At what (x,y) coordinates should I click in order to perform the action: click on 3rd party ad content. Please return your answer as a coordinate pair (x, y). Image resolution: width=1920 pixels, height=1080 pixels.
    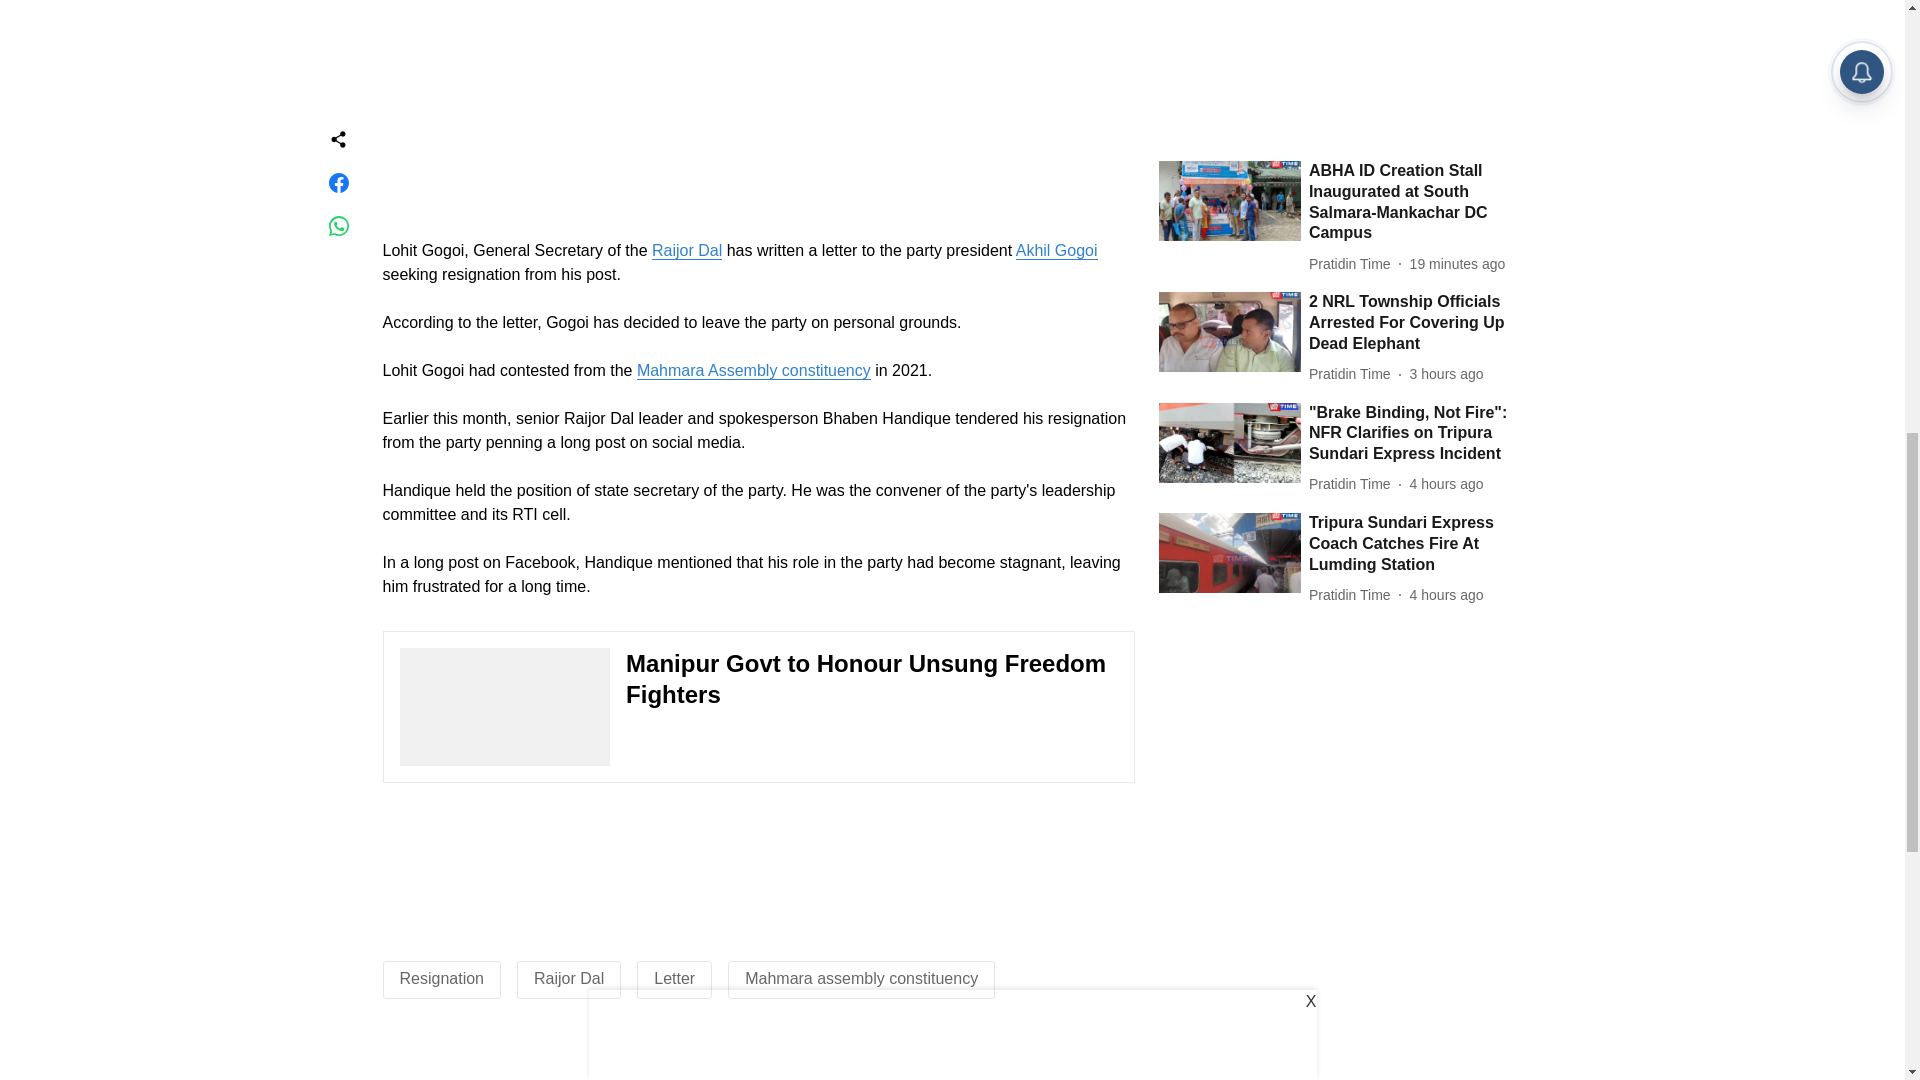
    Looking at the image, I should click on (951, 1059).